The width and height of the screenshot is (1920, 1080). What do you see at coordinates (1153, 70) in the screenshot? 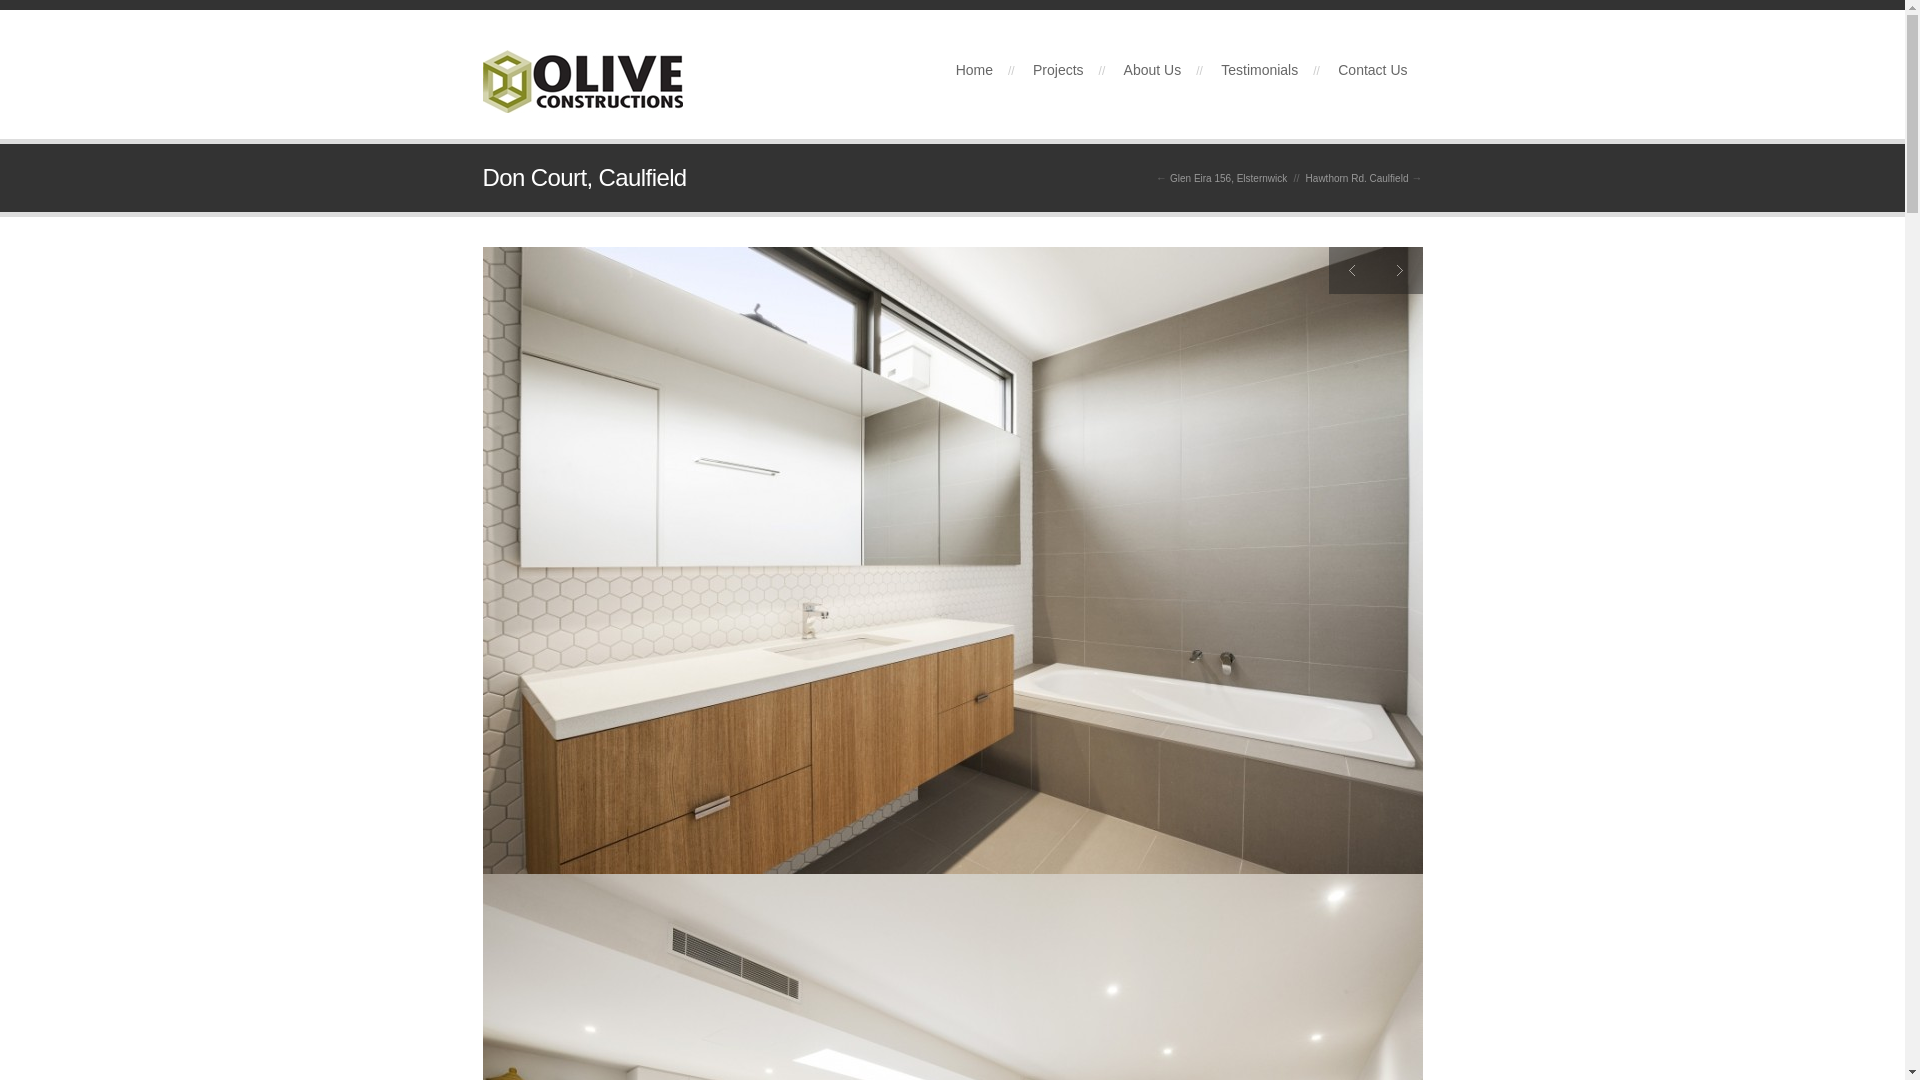
I see `About Us` at bounding box center [1153, 70].